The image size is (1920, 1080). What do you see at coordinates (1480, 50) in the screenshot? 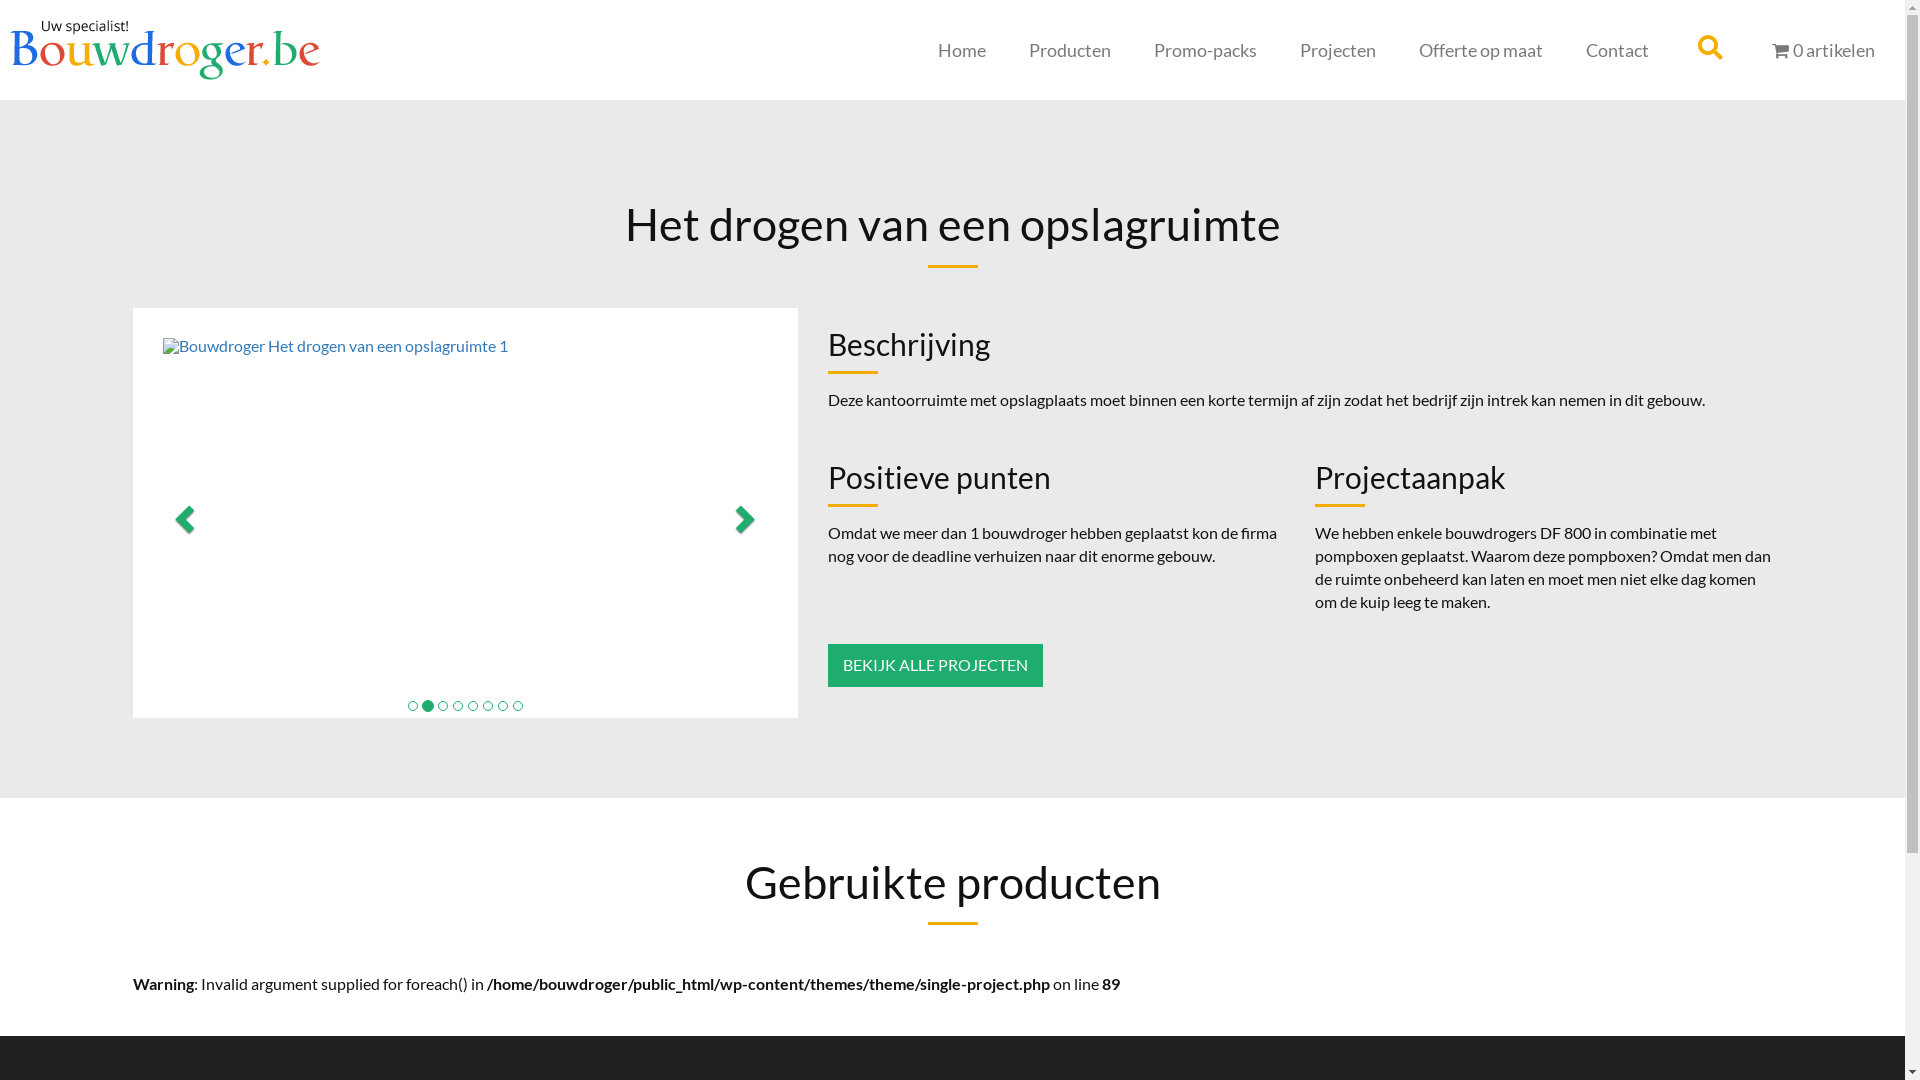
I see `Offerte op maat` at bounding box center [1480, 50].